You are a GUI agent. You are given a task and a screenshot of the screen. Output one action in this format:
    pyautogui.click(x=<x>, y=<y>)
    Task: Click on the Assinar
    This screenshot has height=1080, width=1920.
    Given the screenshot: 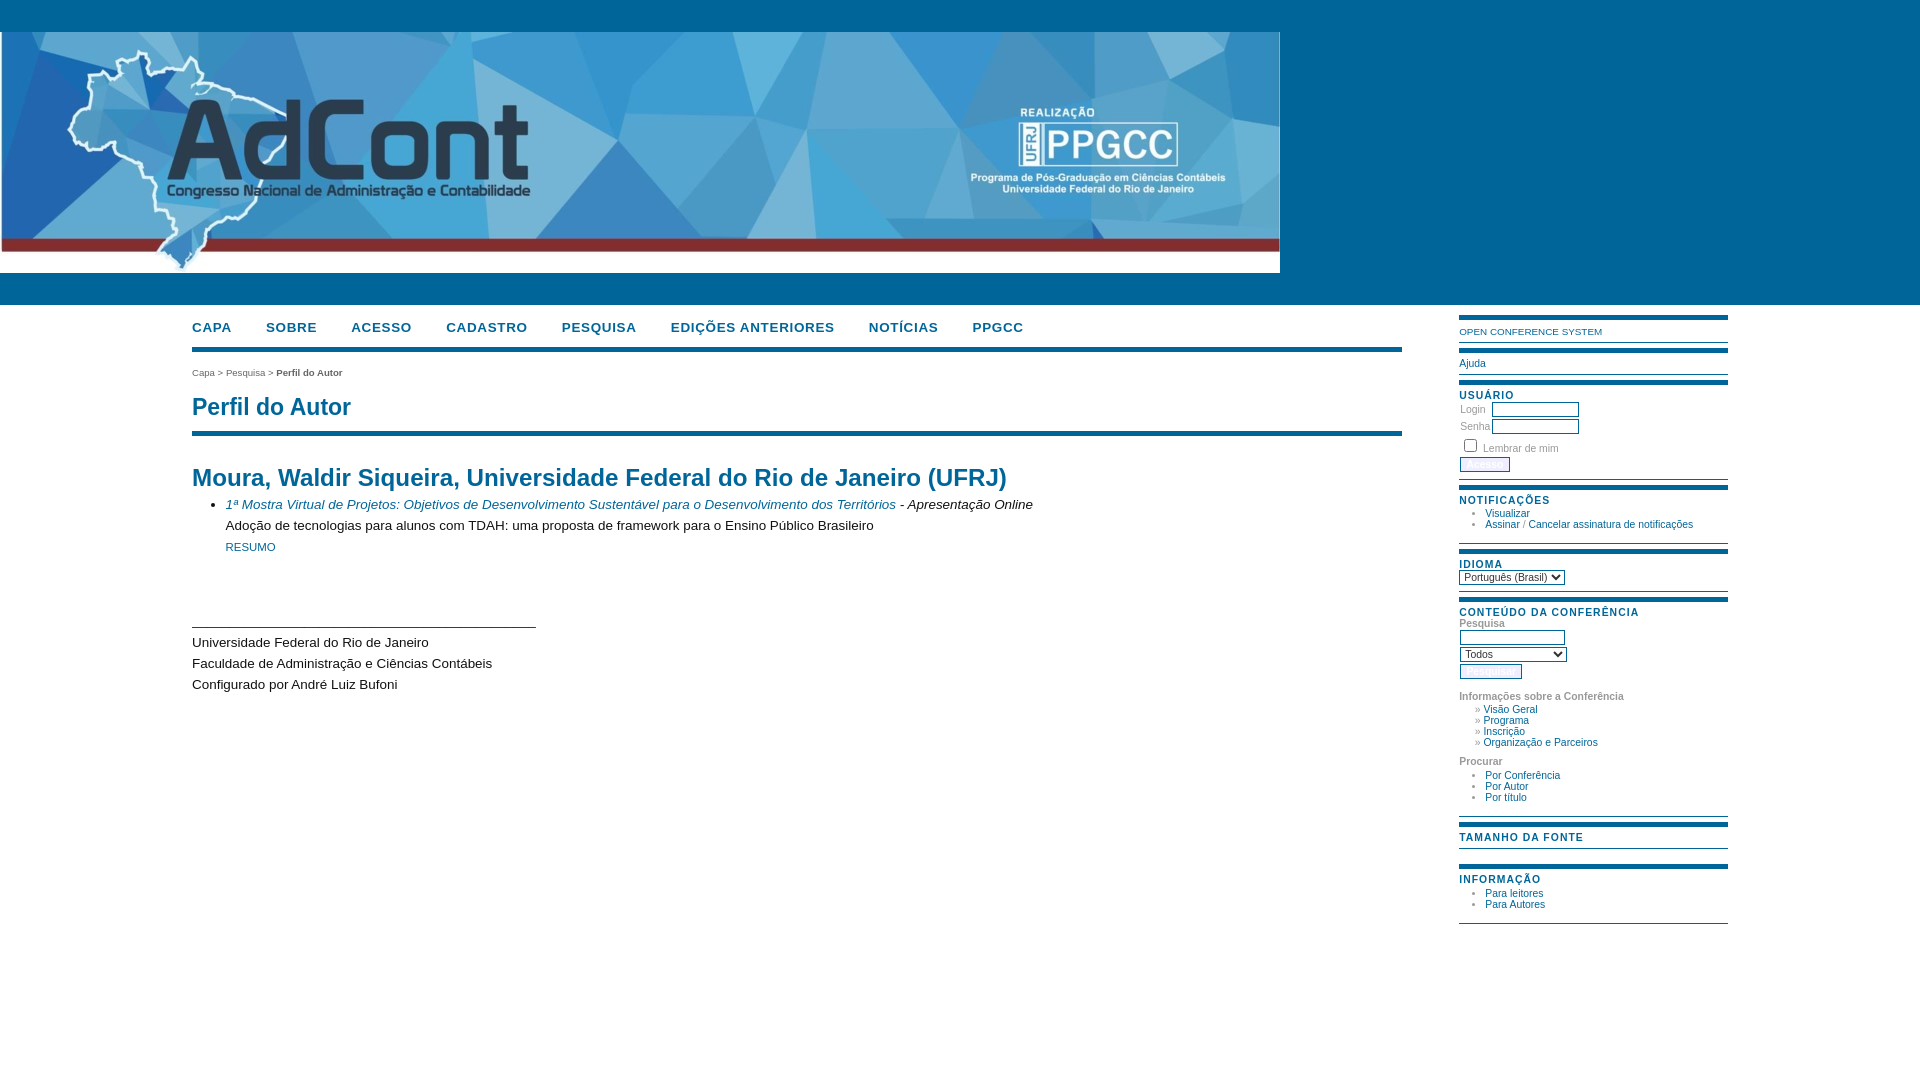 What is the action you would take?
    pyautogui.click(x=1502, y=524)
    